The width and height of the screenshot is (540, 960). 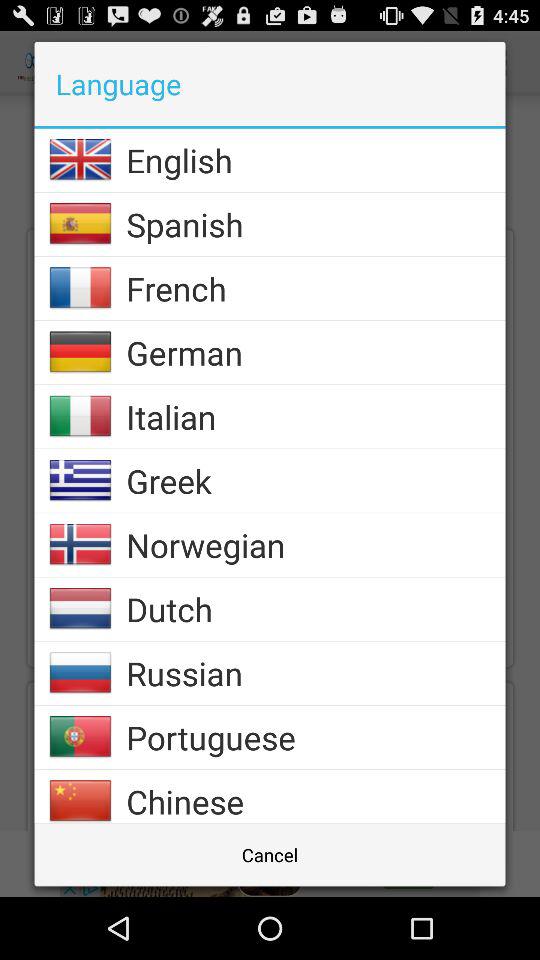 I want to click on press item below the dutch item, so click(x=316, y=673).